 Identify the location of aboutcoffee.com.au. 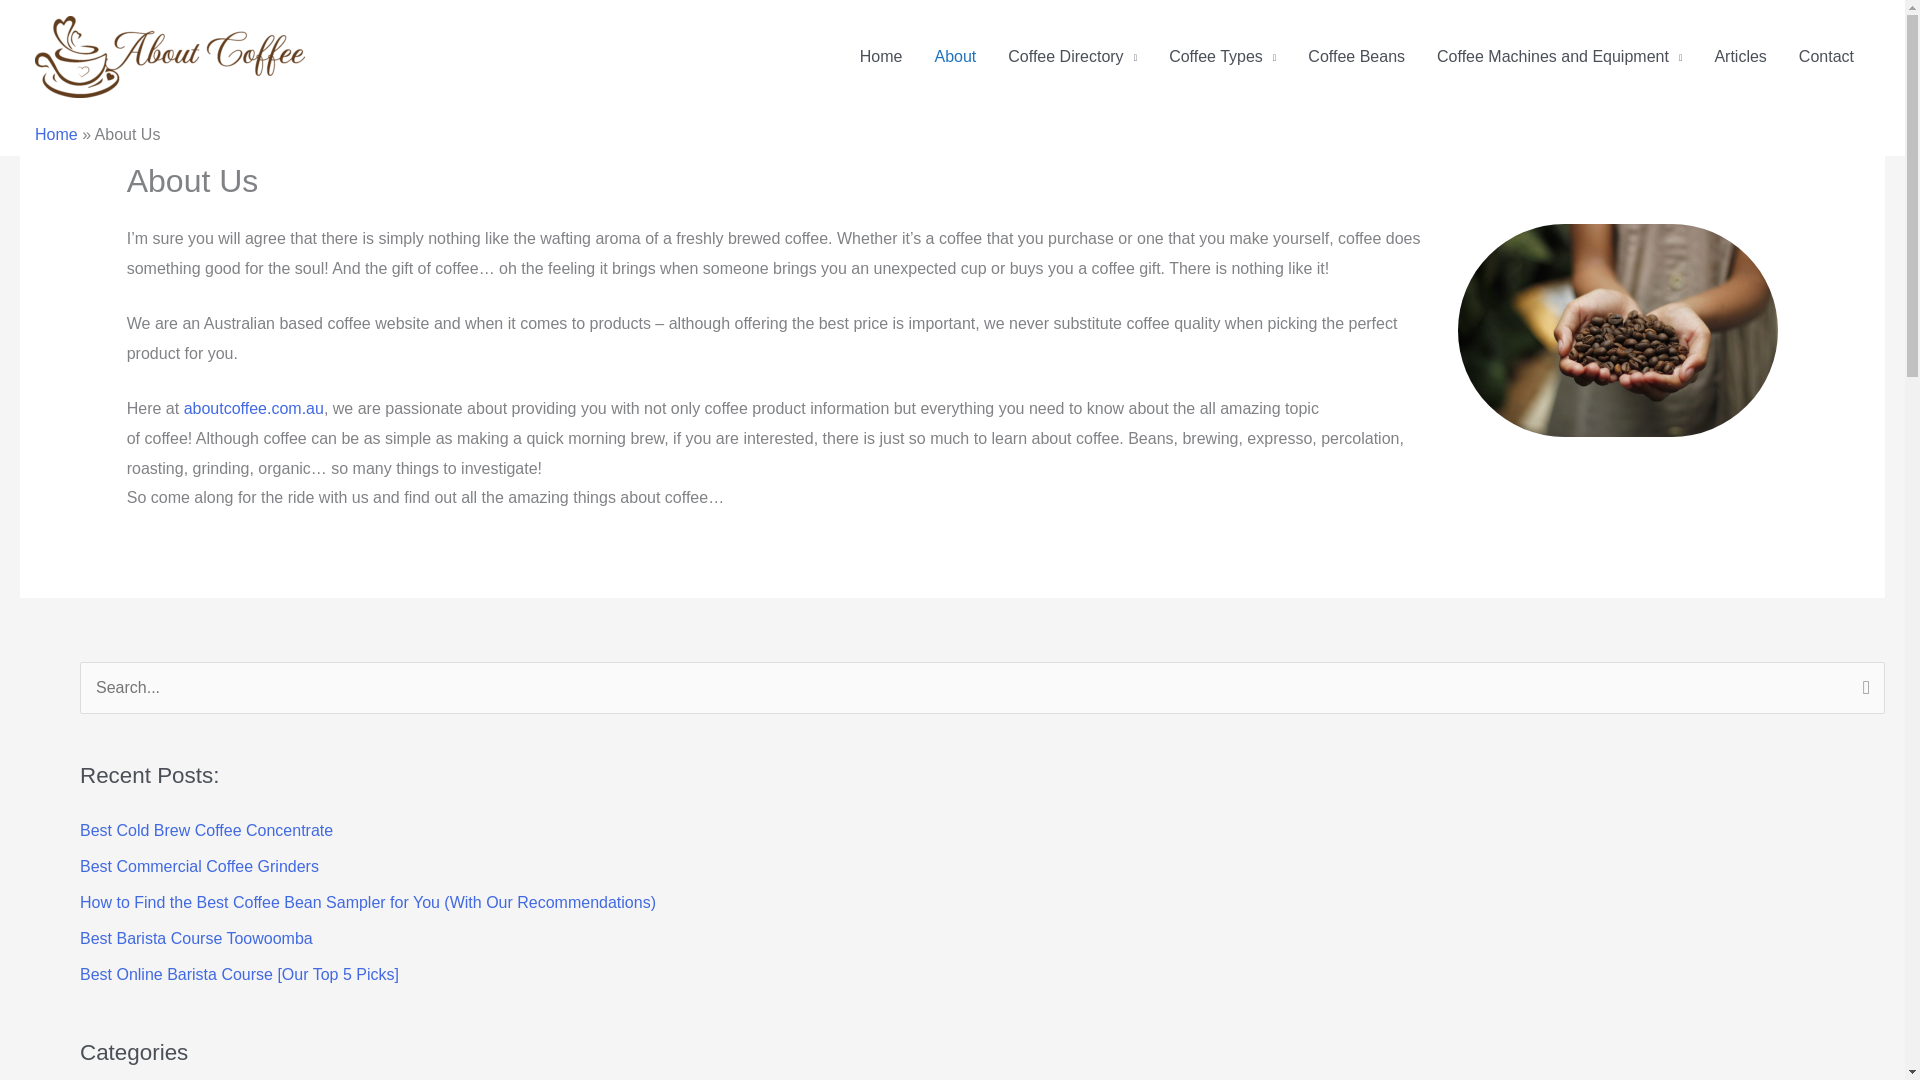
(254, 408).